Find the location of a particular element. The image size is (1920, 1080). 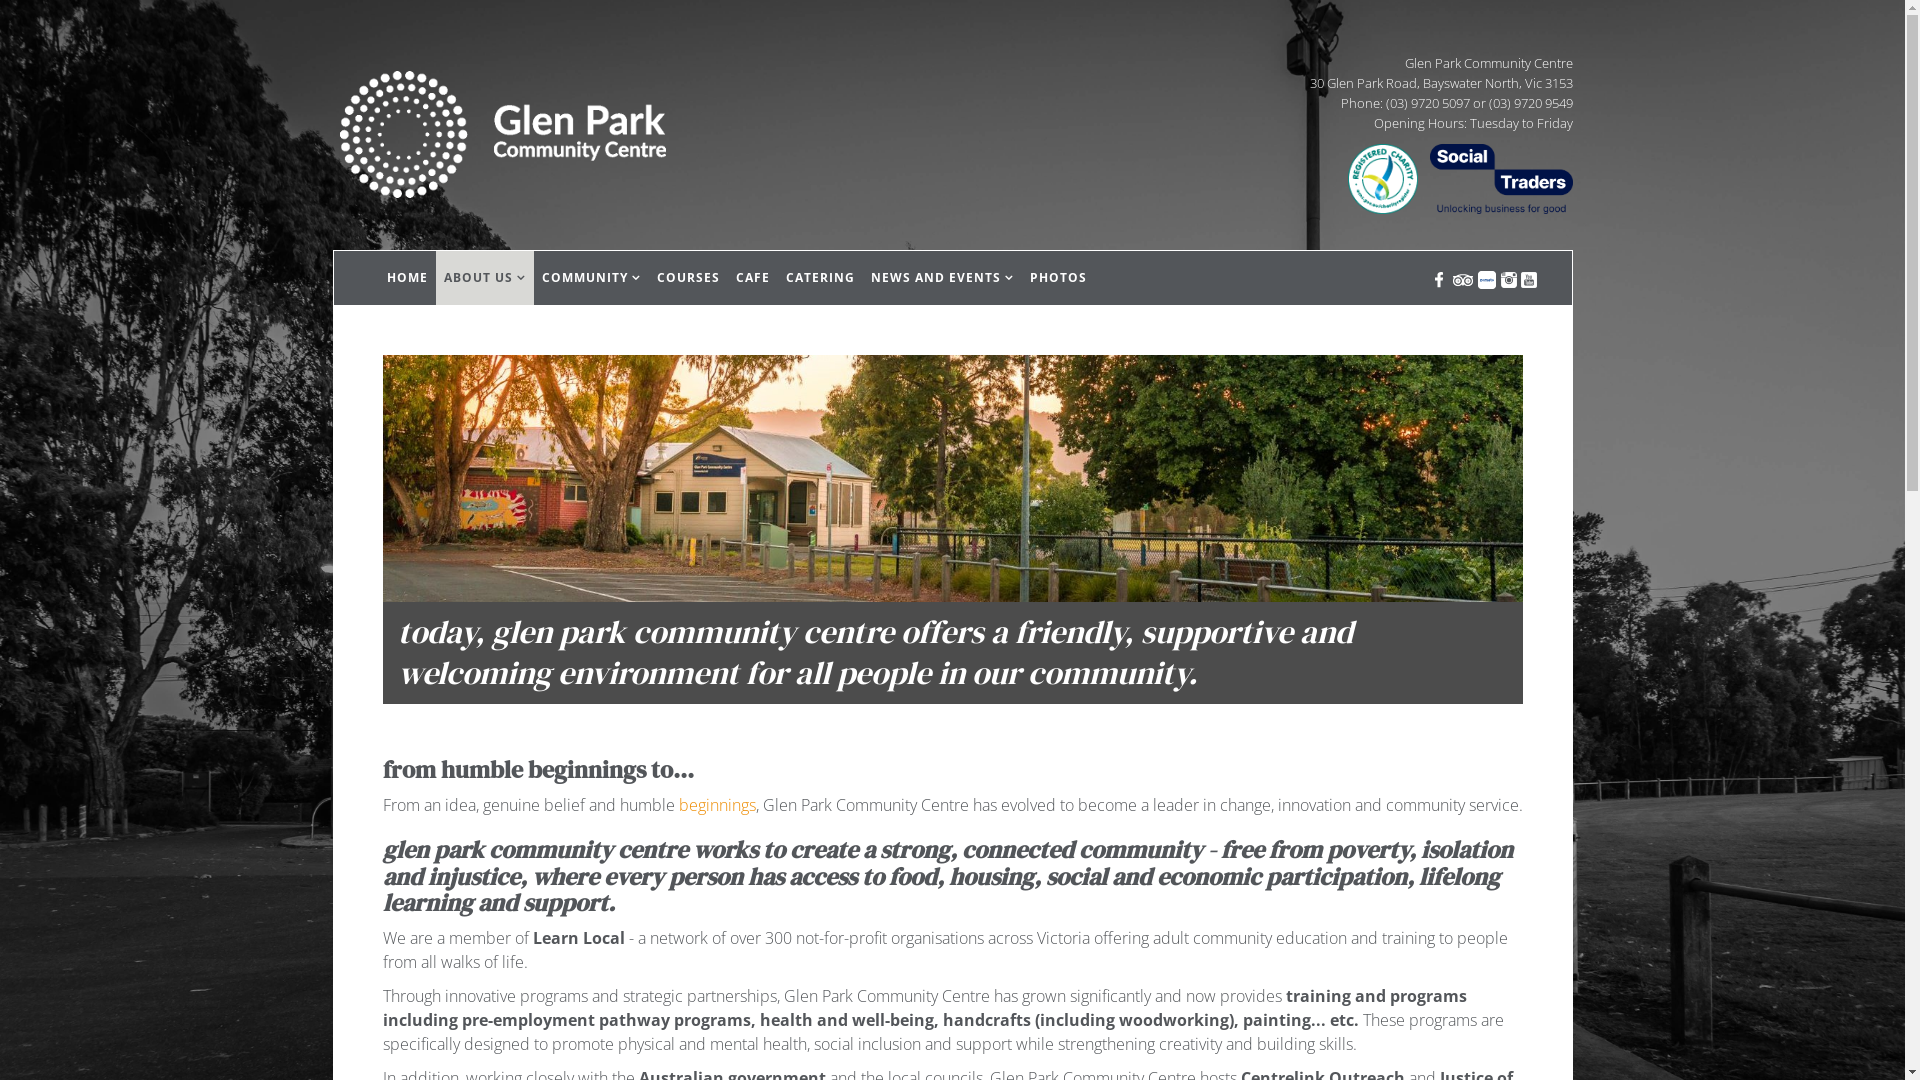

CATERING is located at coordinates (820, 278).